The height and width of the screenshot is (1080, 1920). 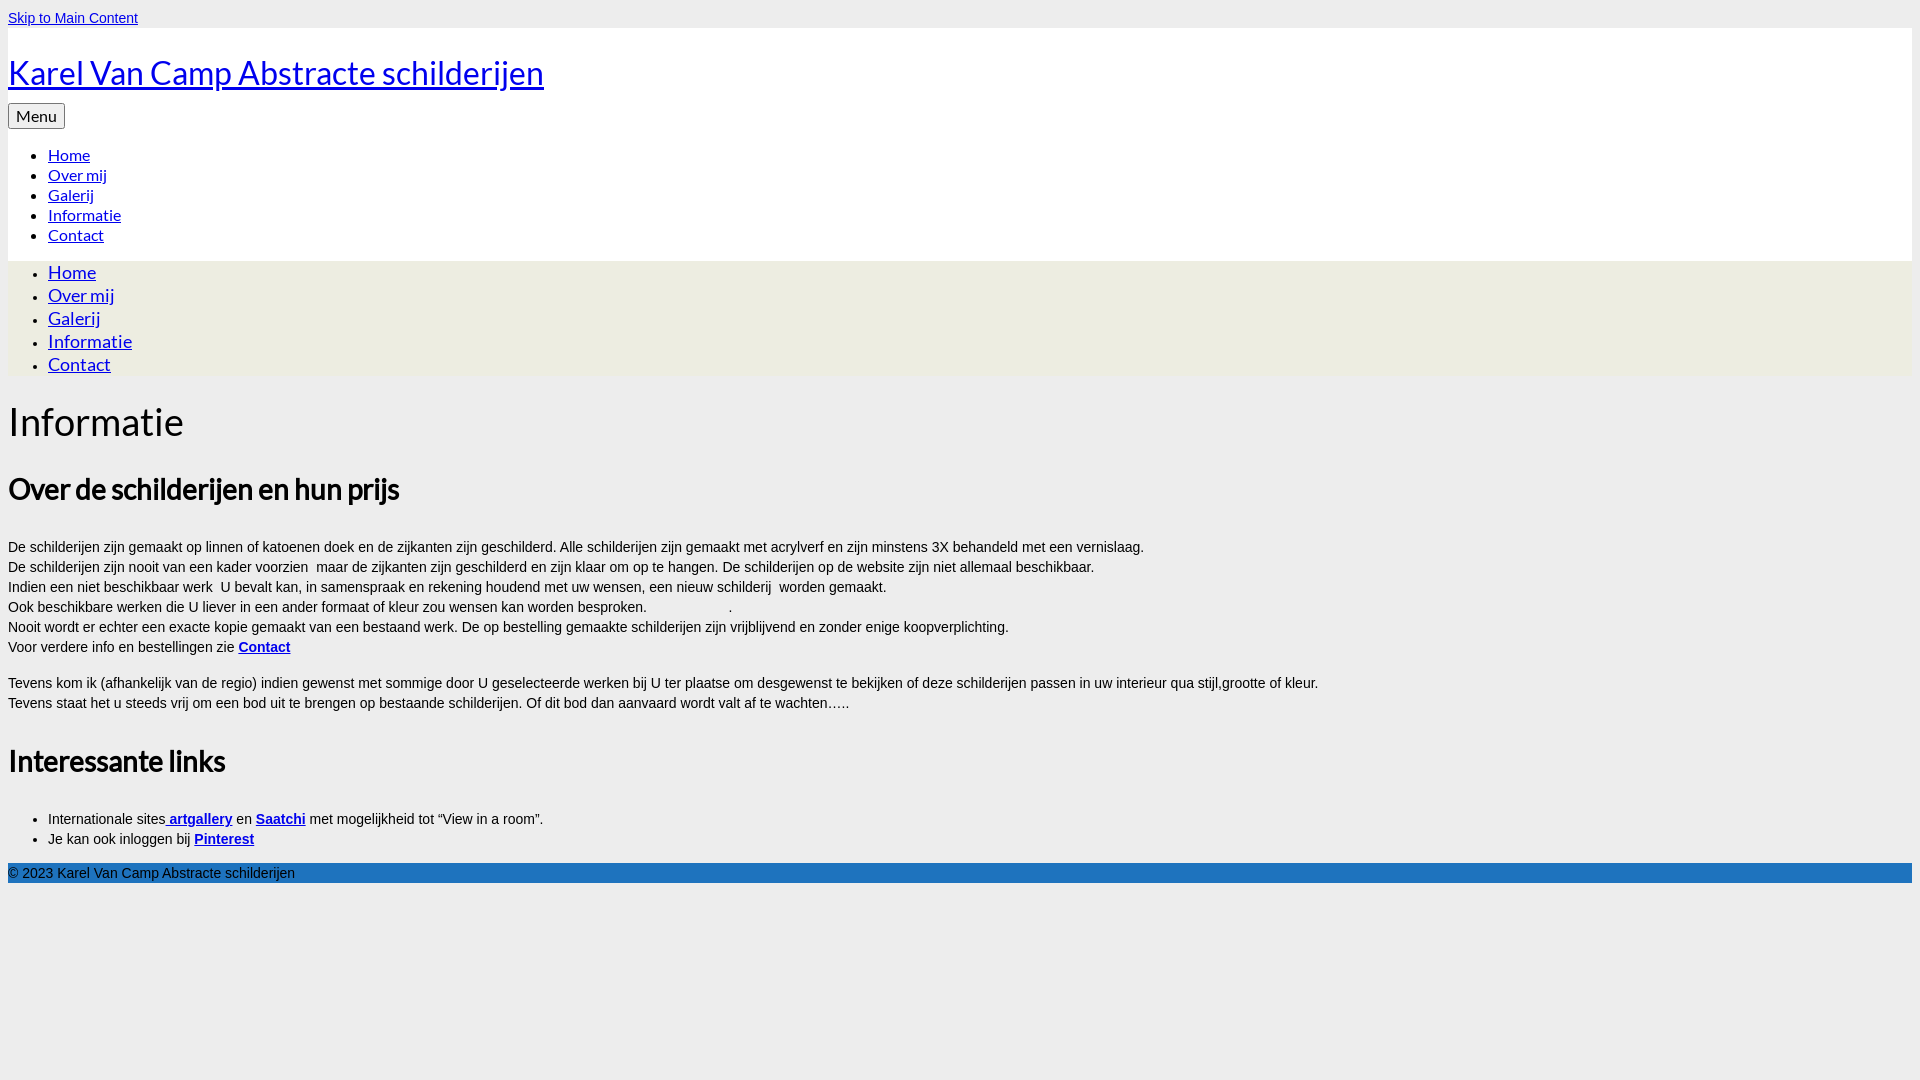 What do you see at coordinates (73, 18) in the screenshot?
I see `Skip to Main Content` at bounding box center [73, 18].